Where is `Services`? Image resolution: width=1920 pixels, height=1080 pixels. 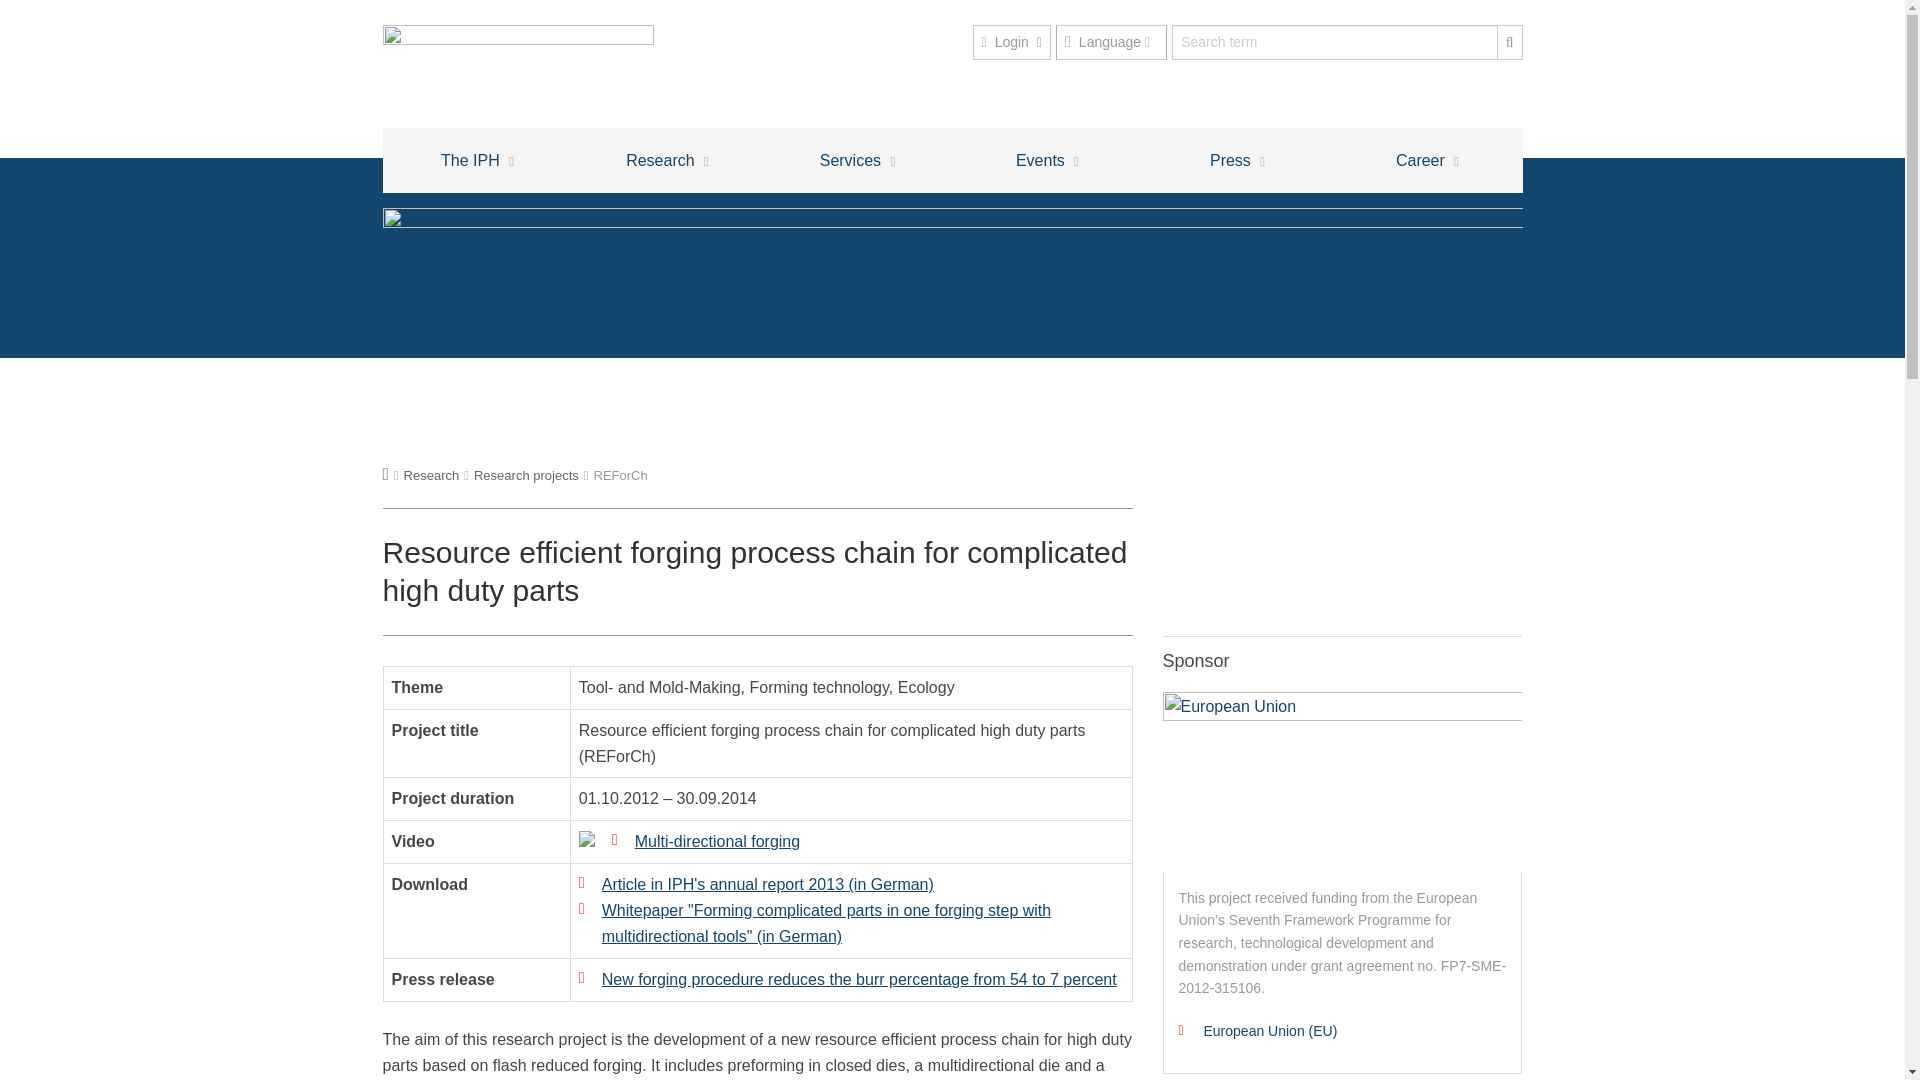 Services is located at coordinates (1112, 42).